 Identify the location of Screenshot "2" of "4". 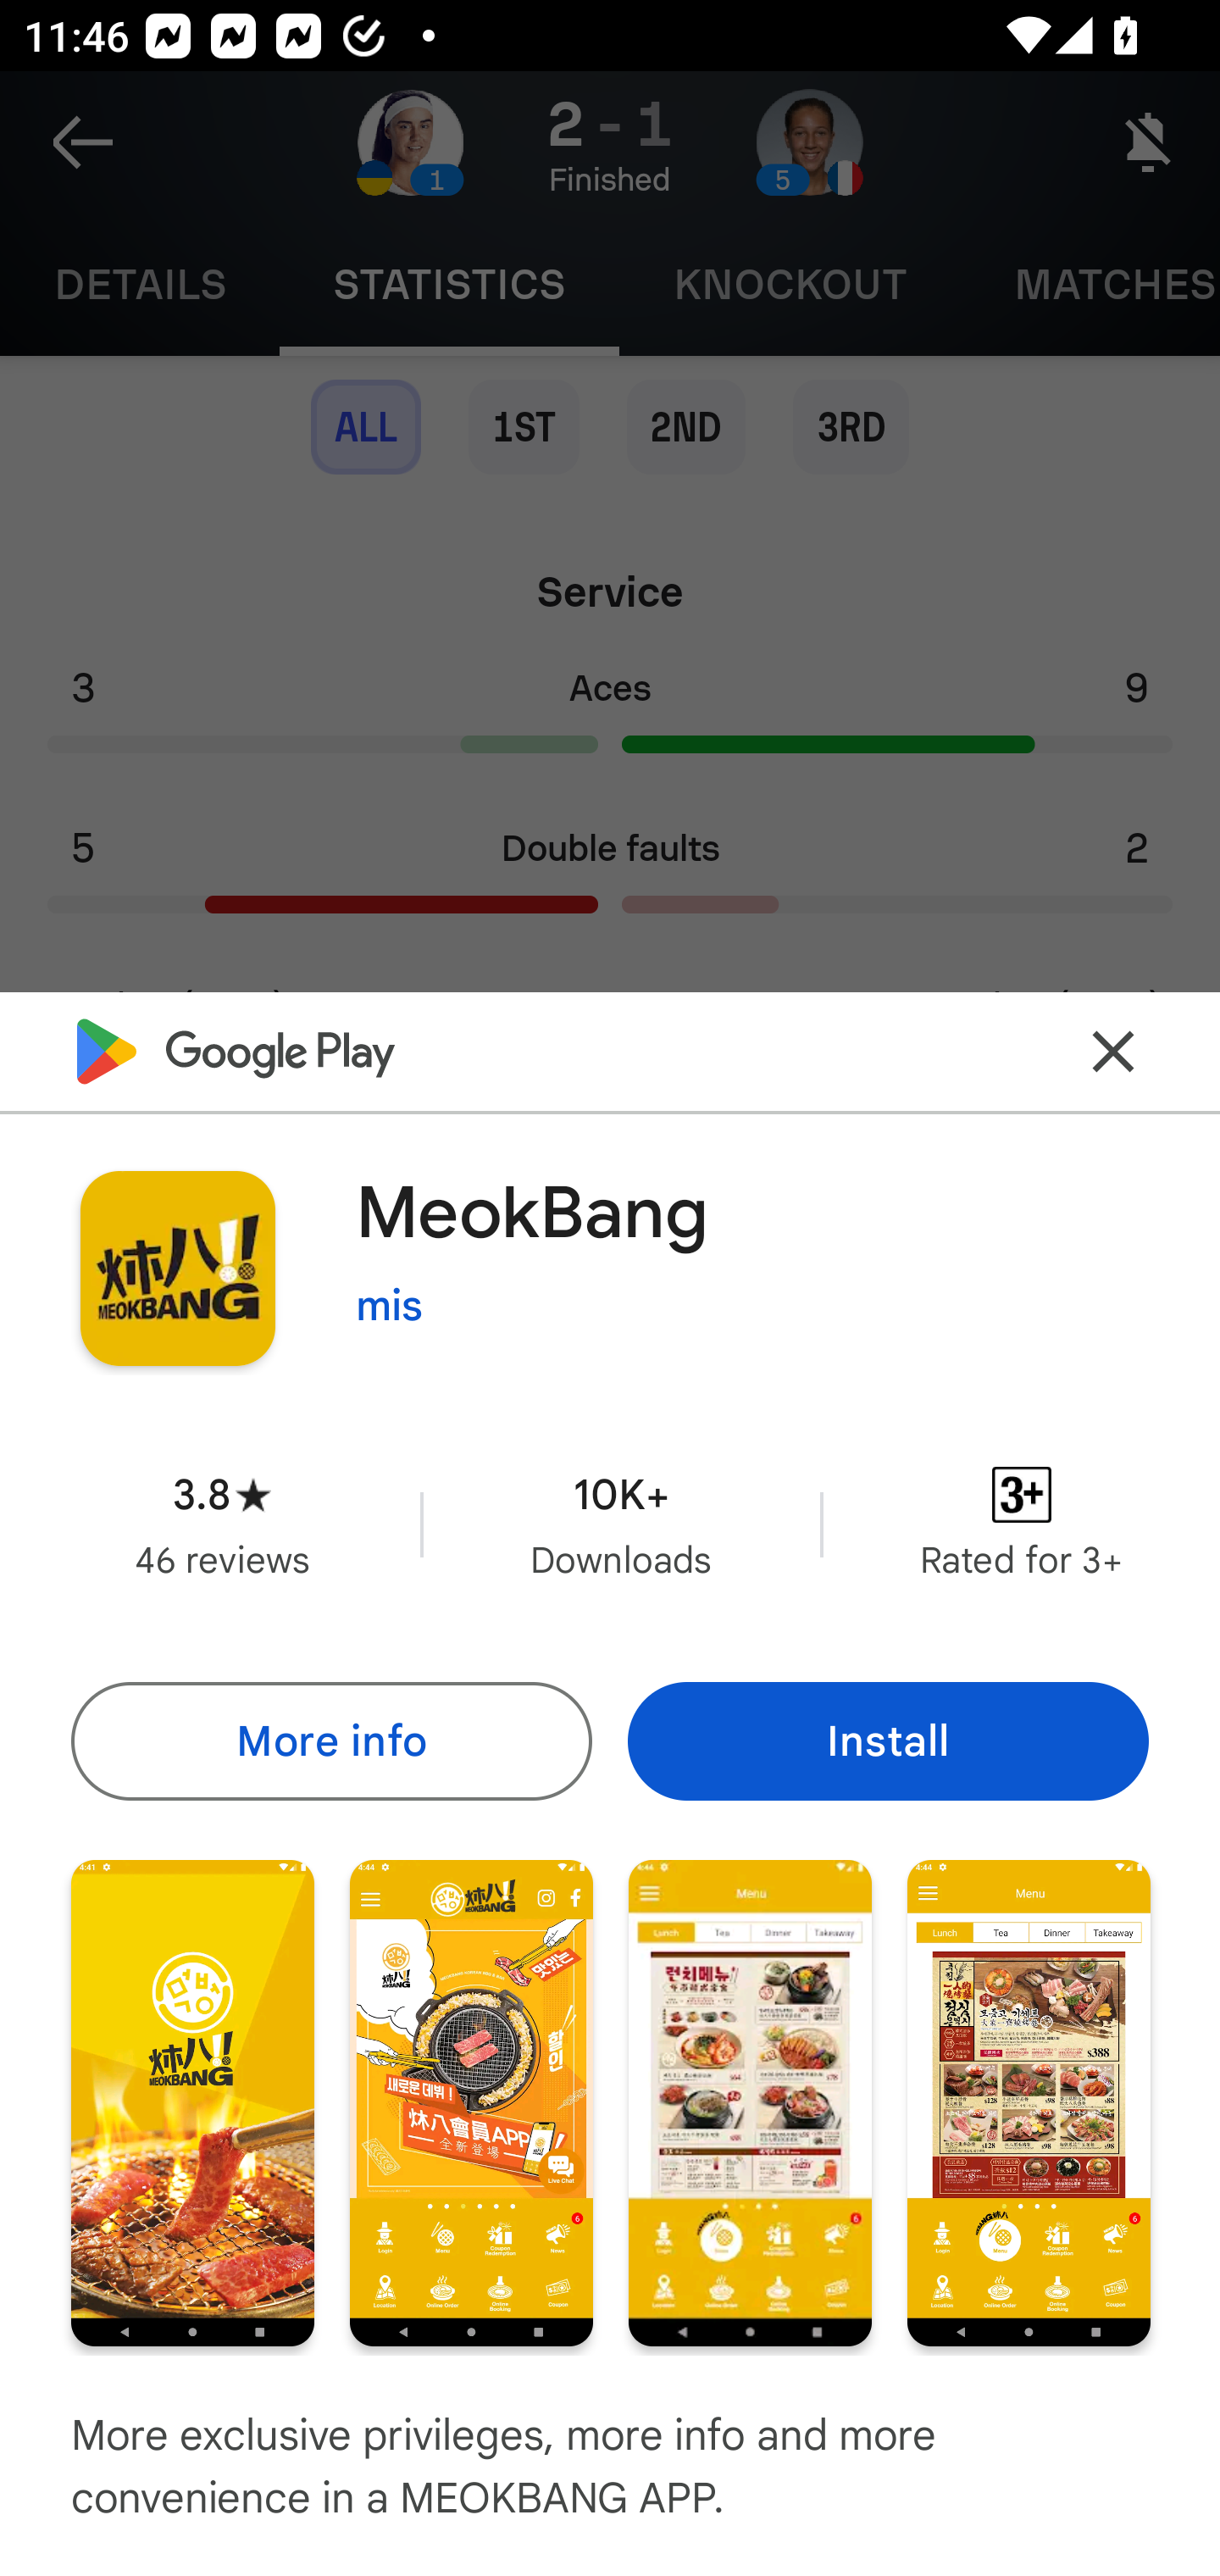
(471, 2103).